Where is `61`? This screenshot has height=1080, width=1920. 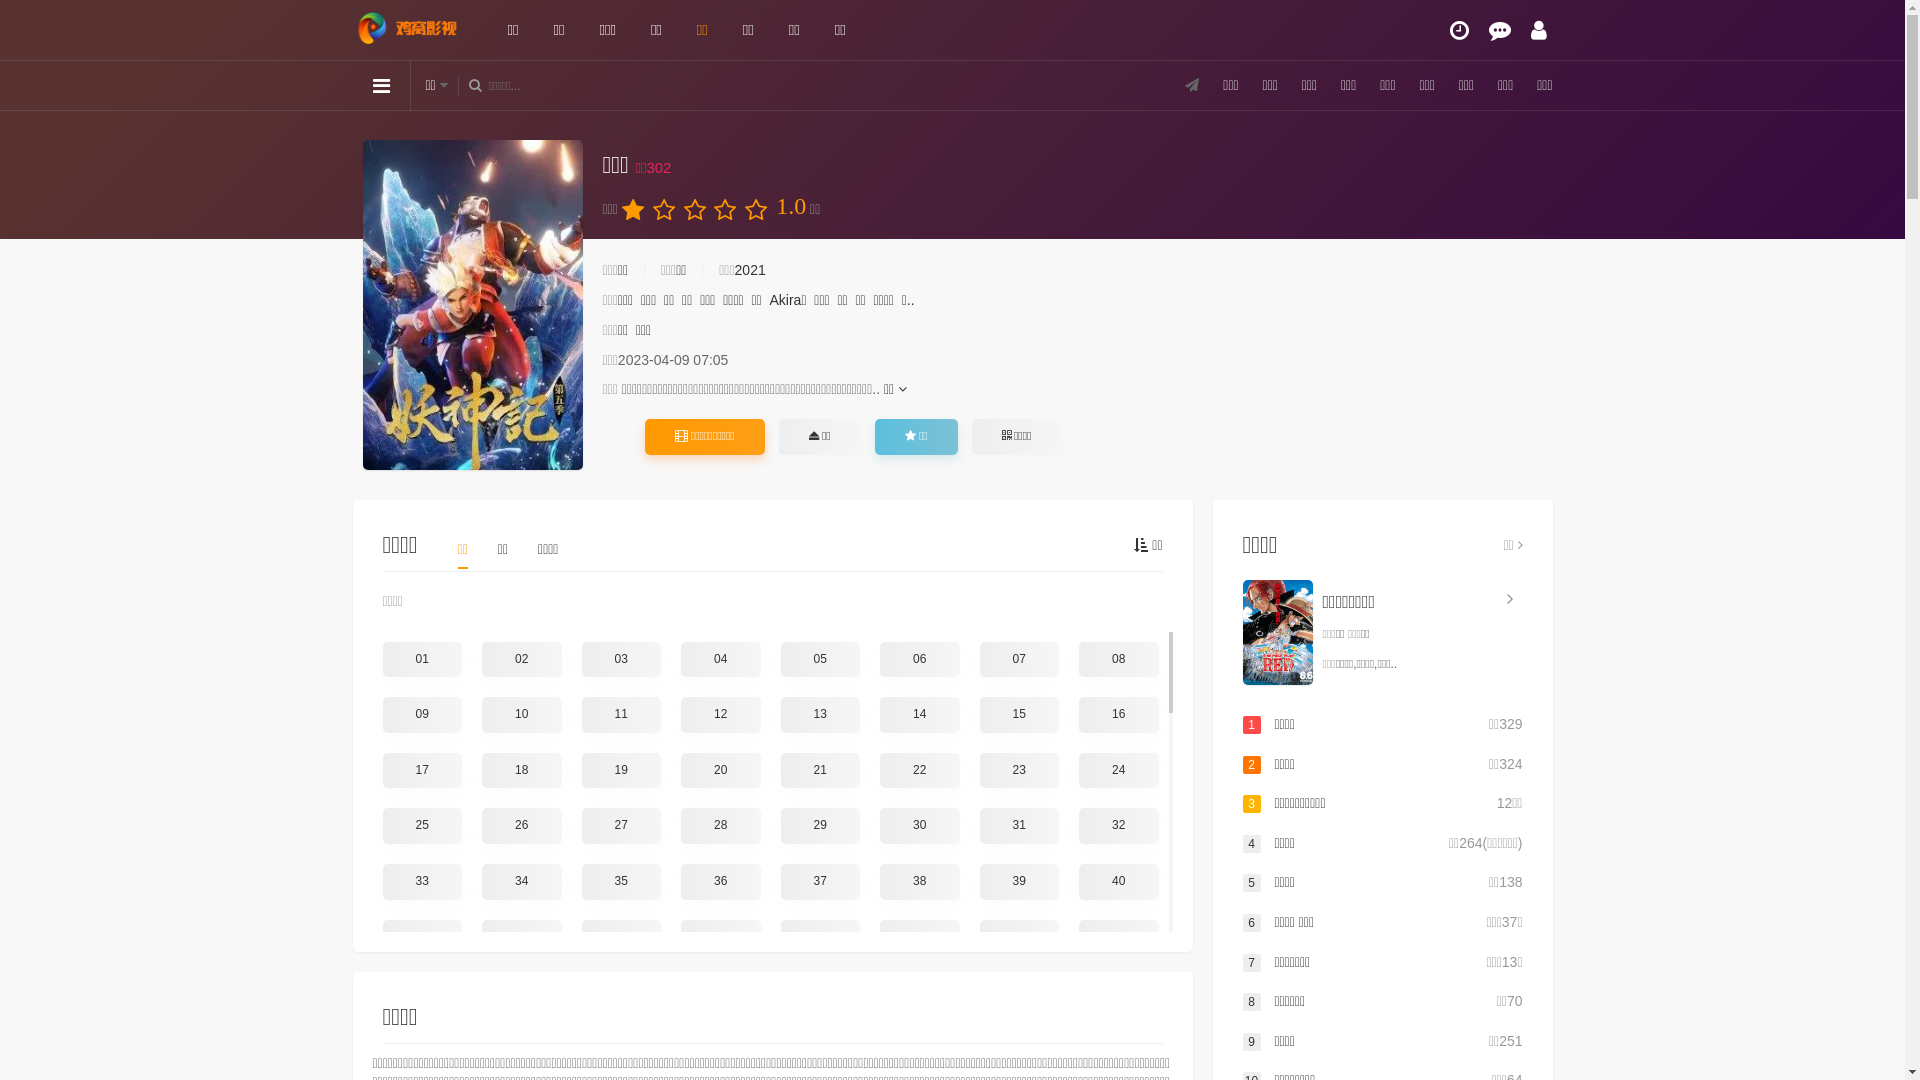
61 is located at coordinates (820, 1049).